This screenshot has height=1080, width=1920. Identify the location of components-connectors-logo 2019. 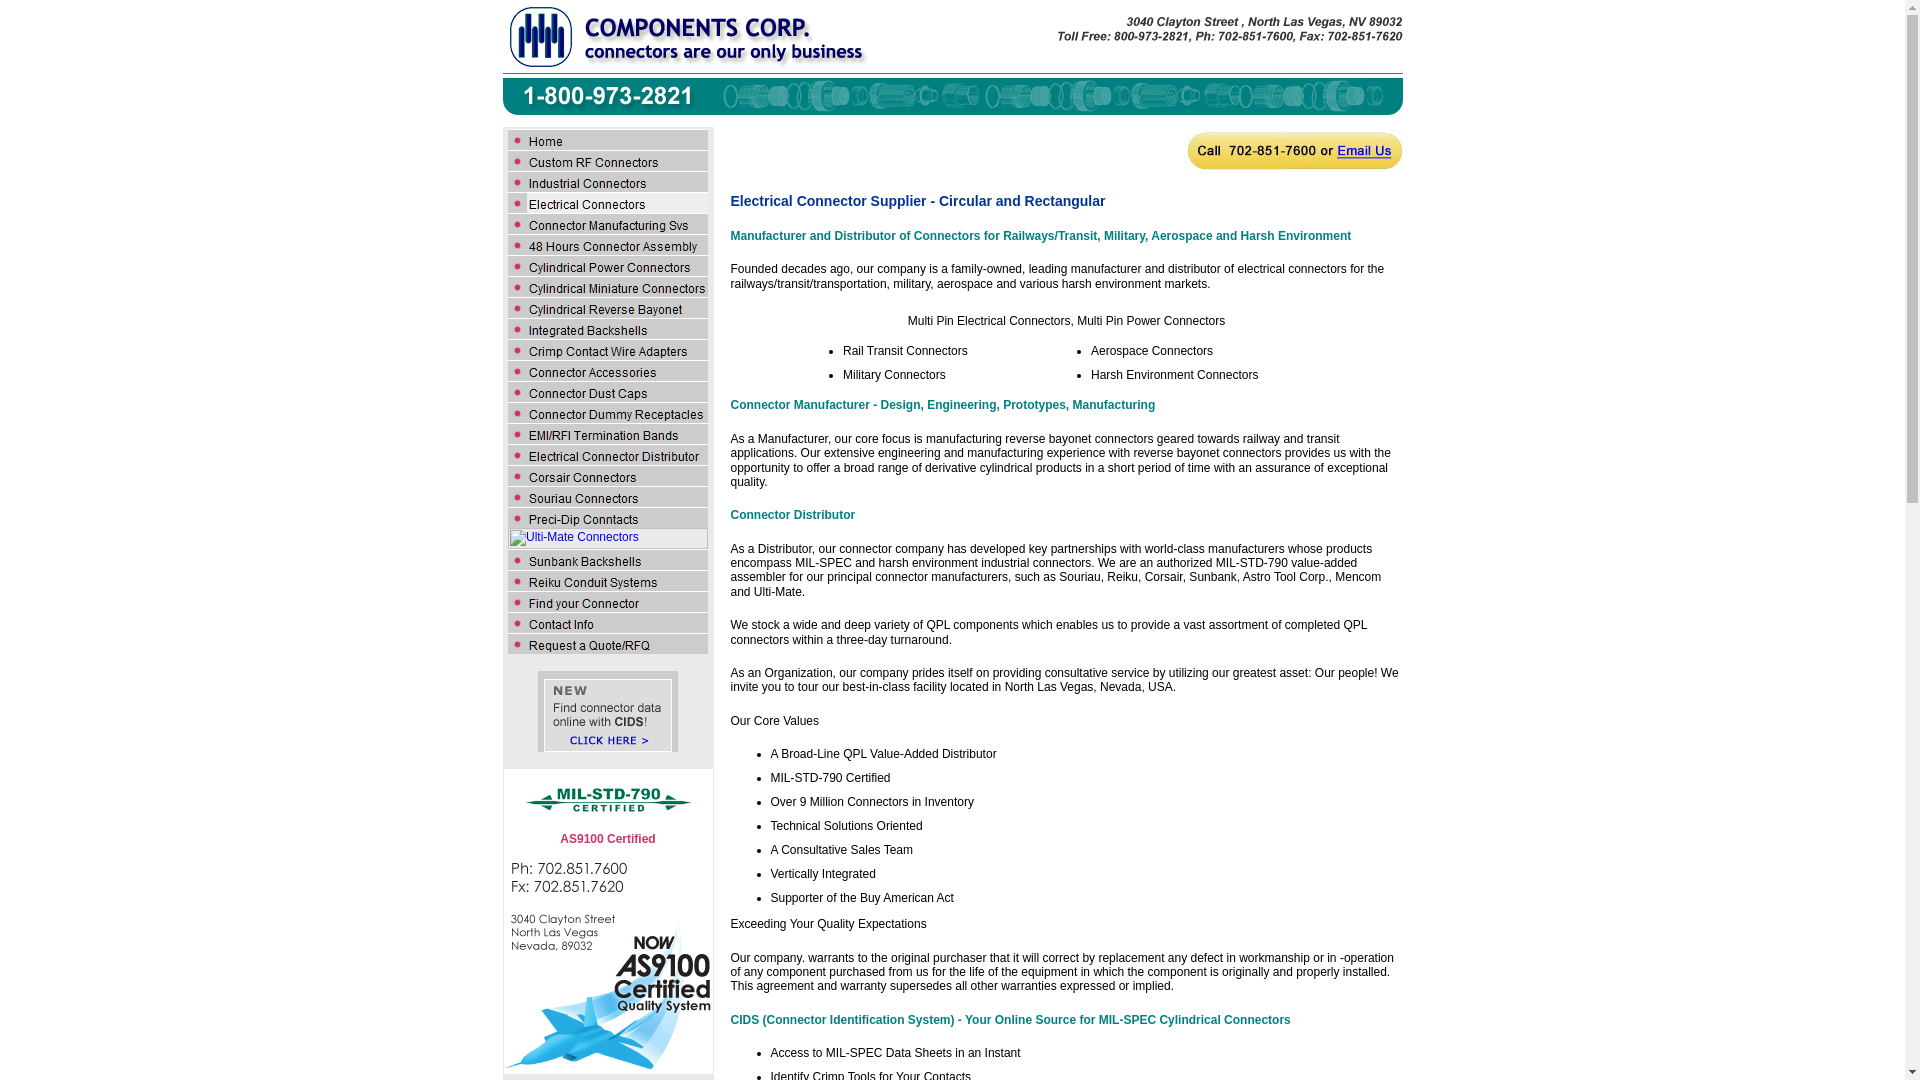
(951, 38).